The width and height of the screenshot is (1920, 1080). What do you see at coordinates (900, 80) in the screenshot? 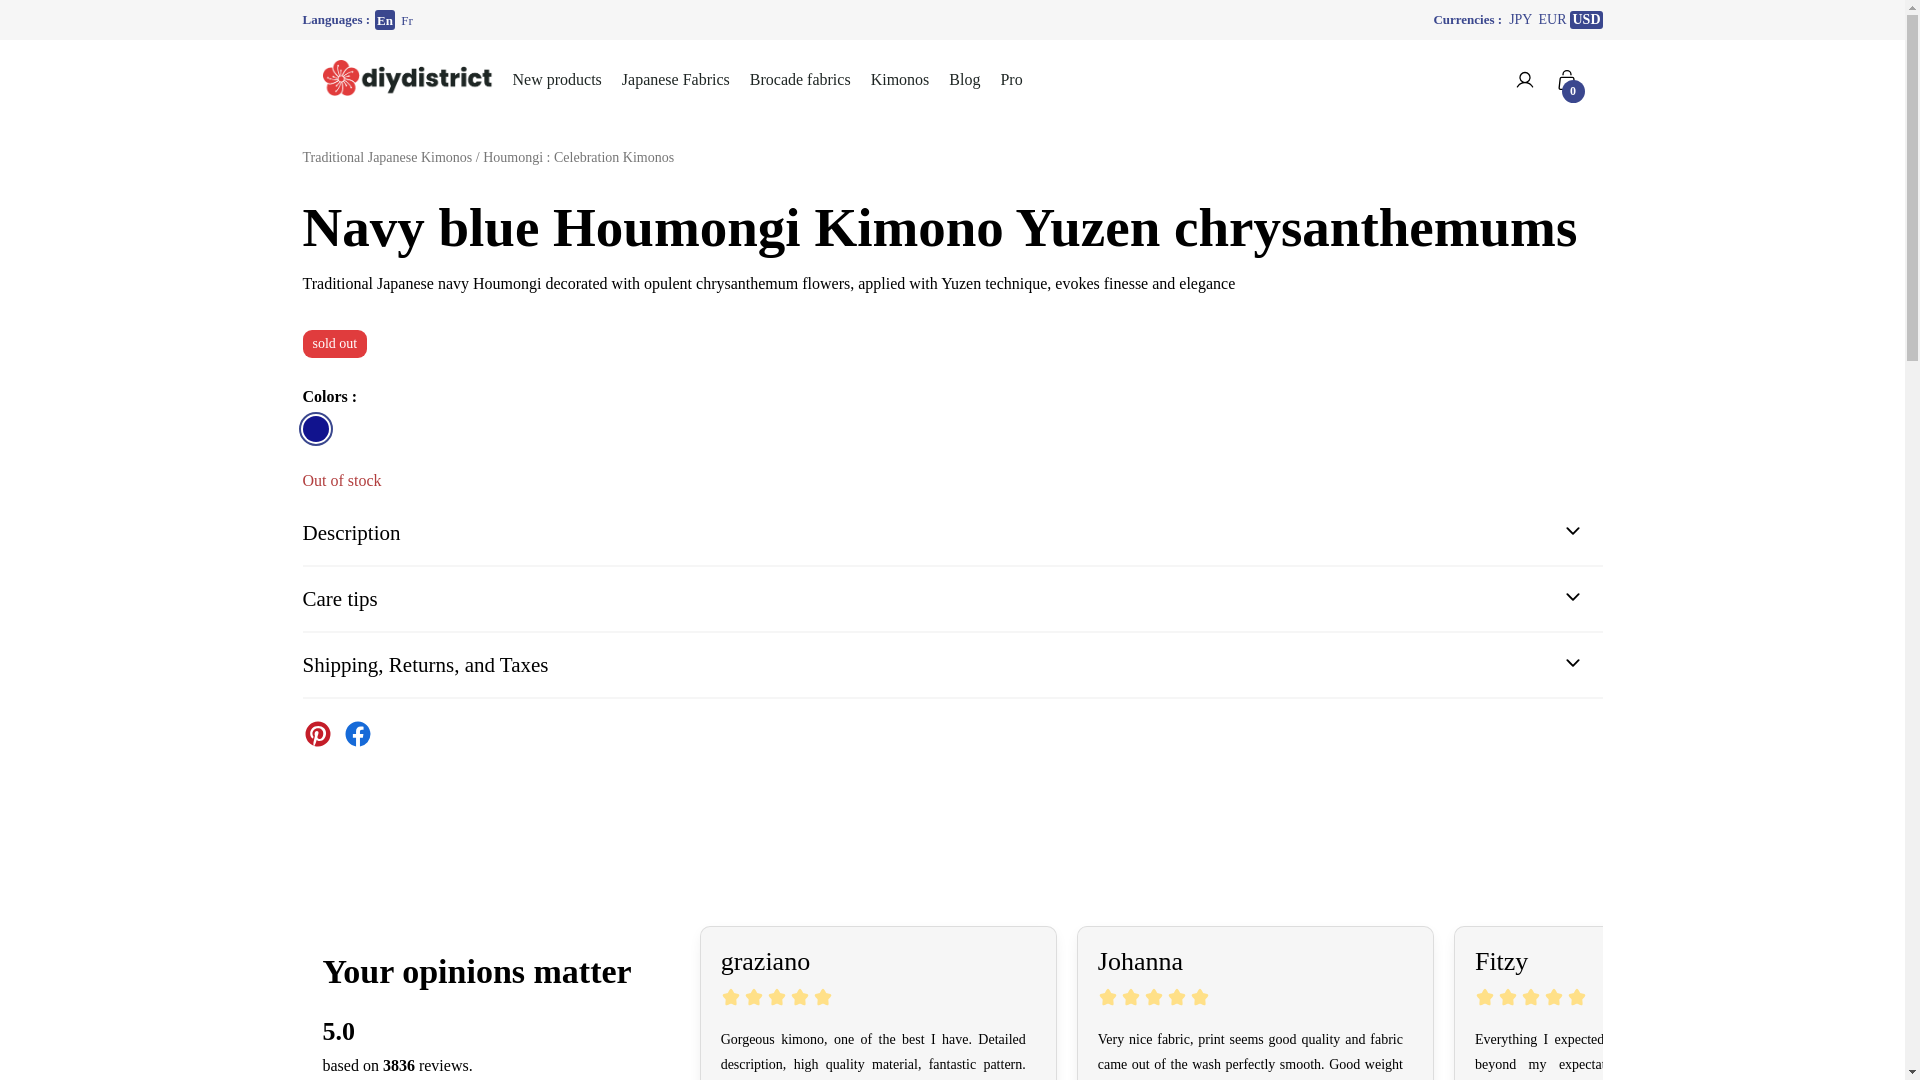
I see `Kimonos` at bounding box center [900, 80].